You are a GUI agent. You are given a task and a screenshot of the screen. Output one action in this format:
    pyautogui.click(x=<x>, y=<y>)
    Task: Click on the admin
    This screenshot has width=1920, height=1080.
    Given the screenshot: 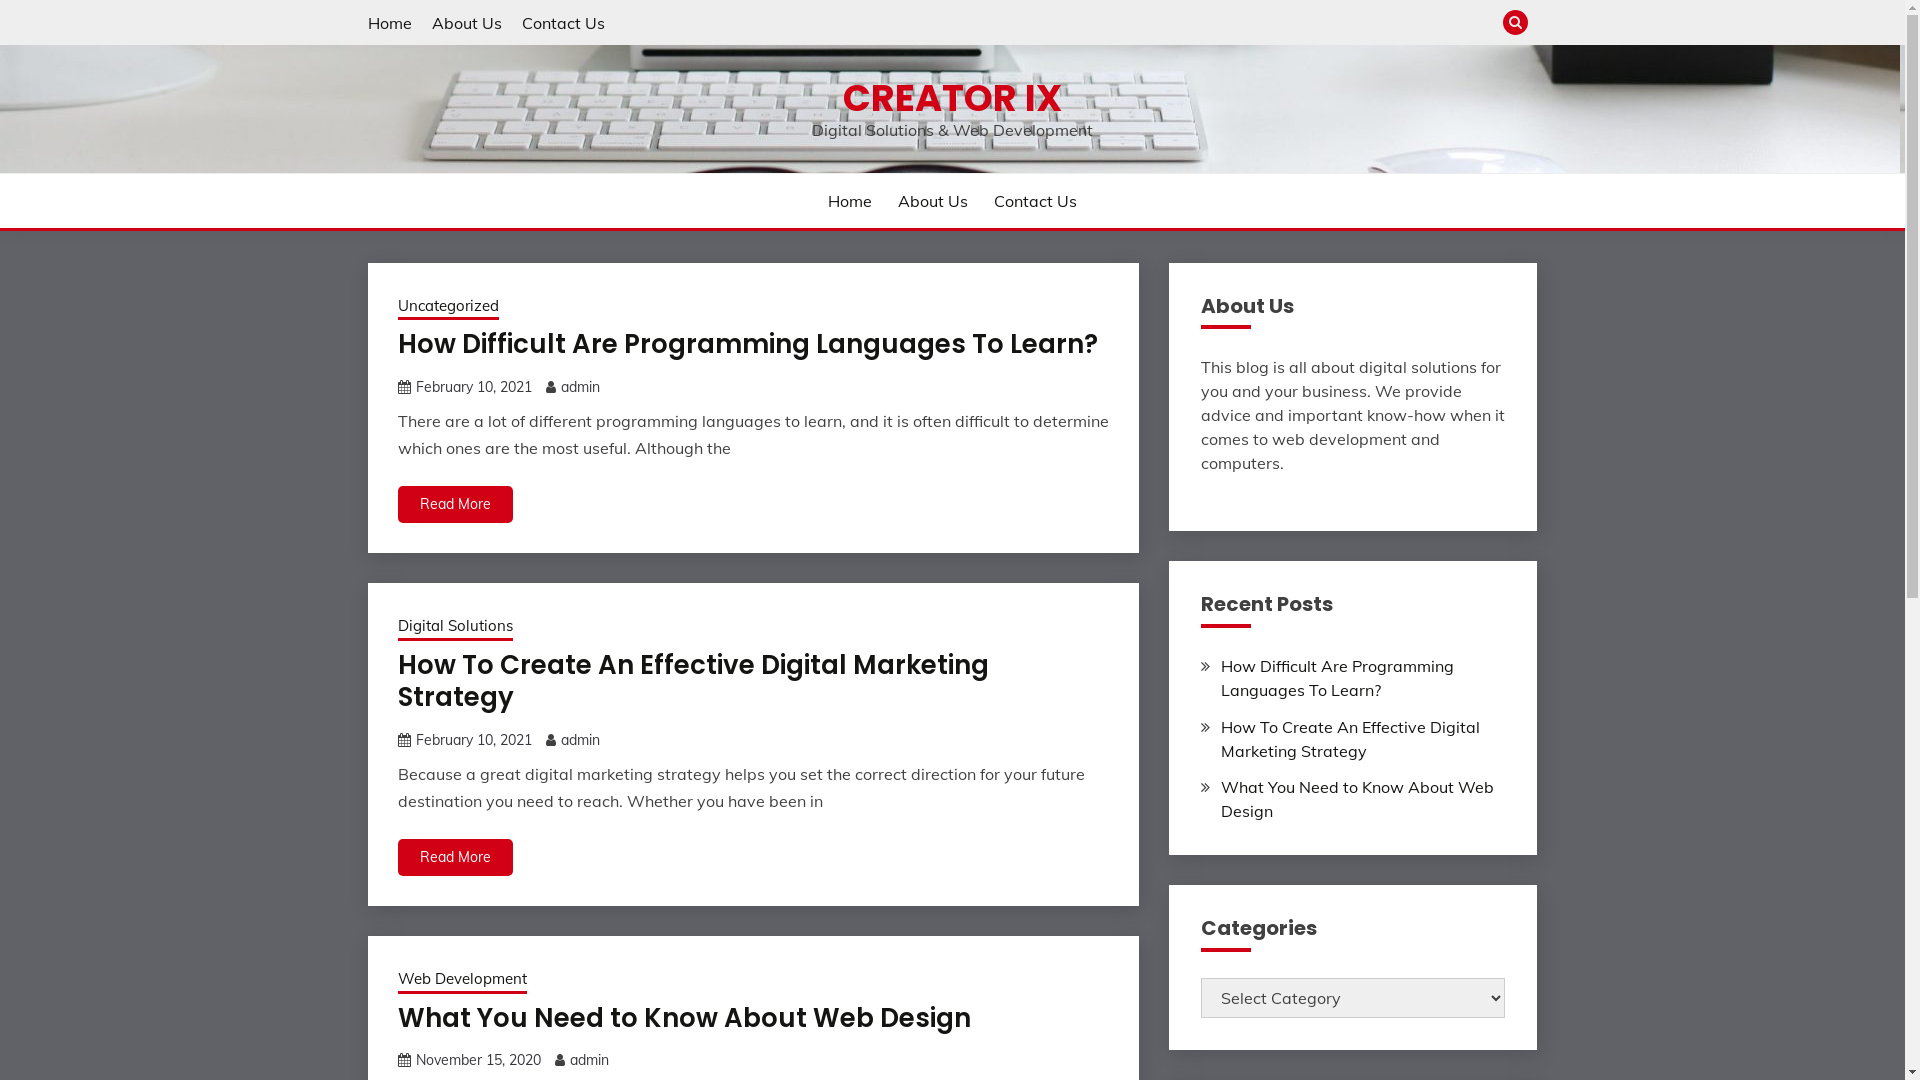 What is the action you would take?
    pyautogui.click(x=580, y=387)
    